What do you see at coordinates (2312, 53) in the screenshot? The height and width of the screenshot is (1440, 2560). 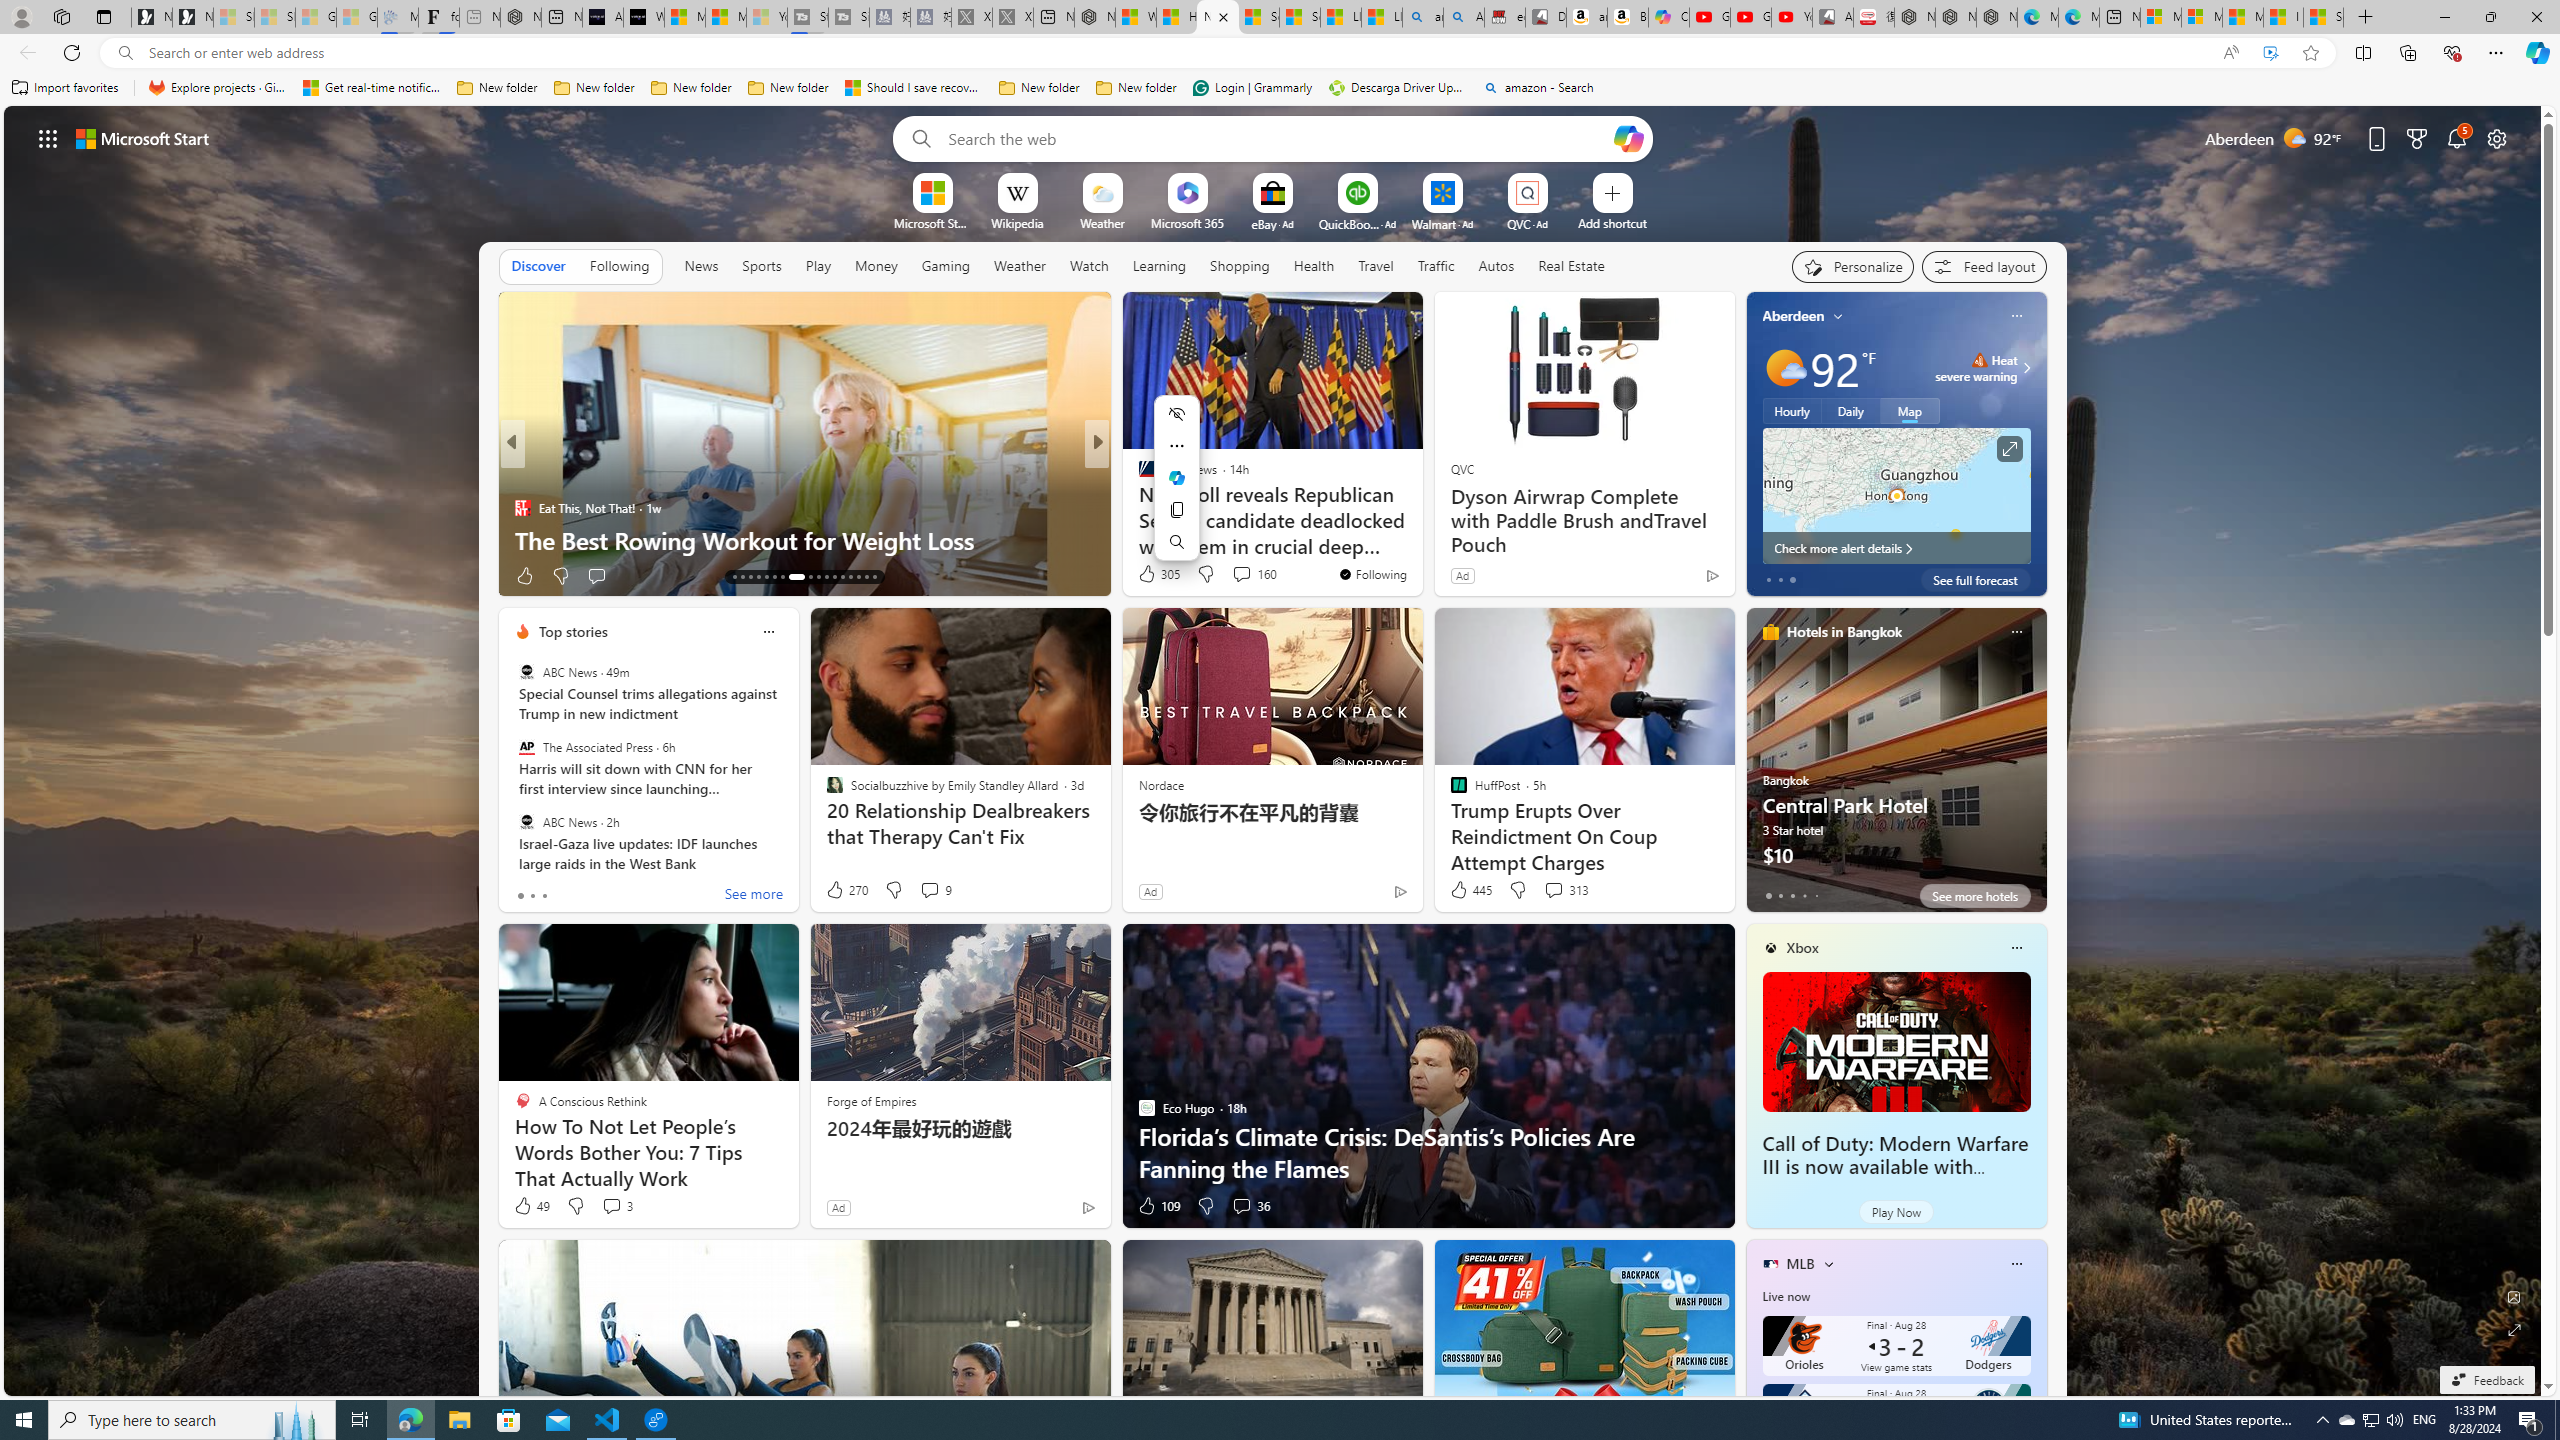 I see `Add this page to favorites (Ctrl+D)` at bounding box center [2312, 53].